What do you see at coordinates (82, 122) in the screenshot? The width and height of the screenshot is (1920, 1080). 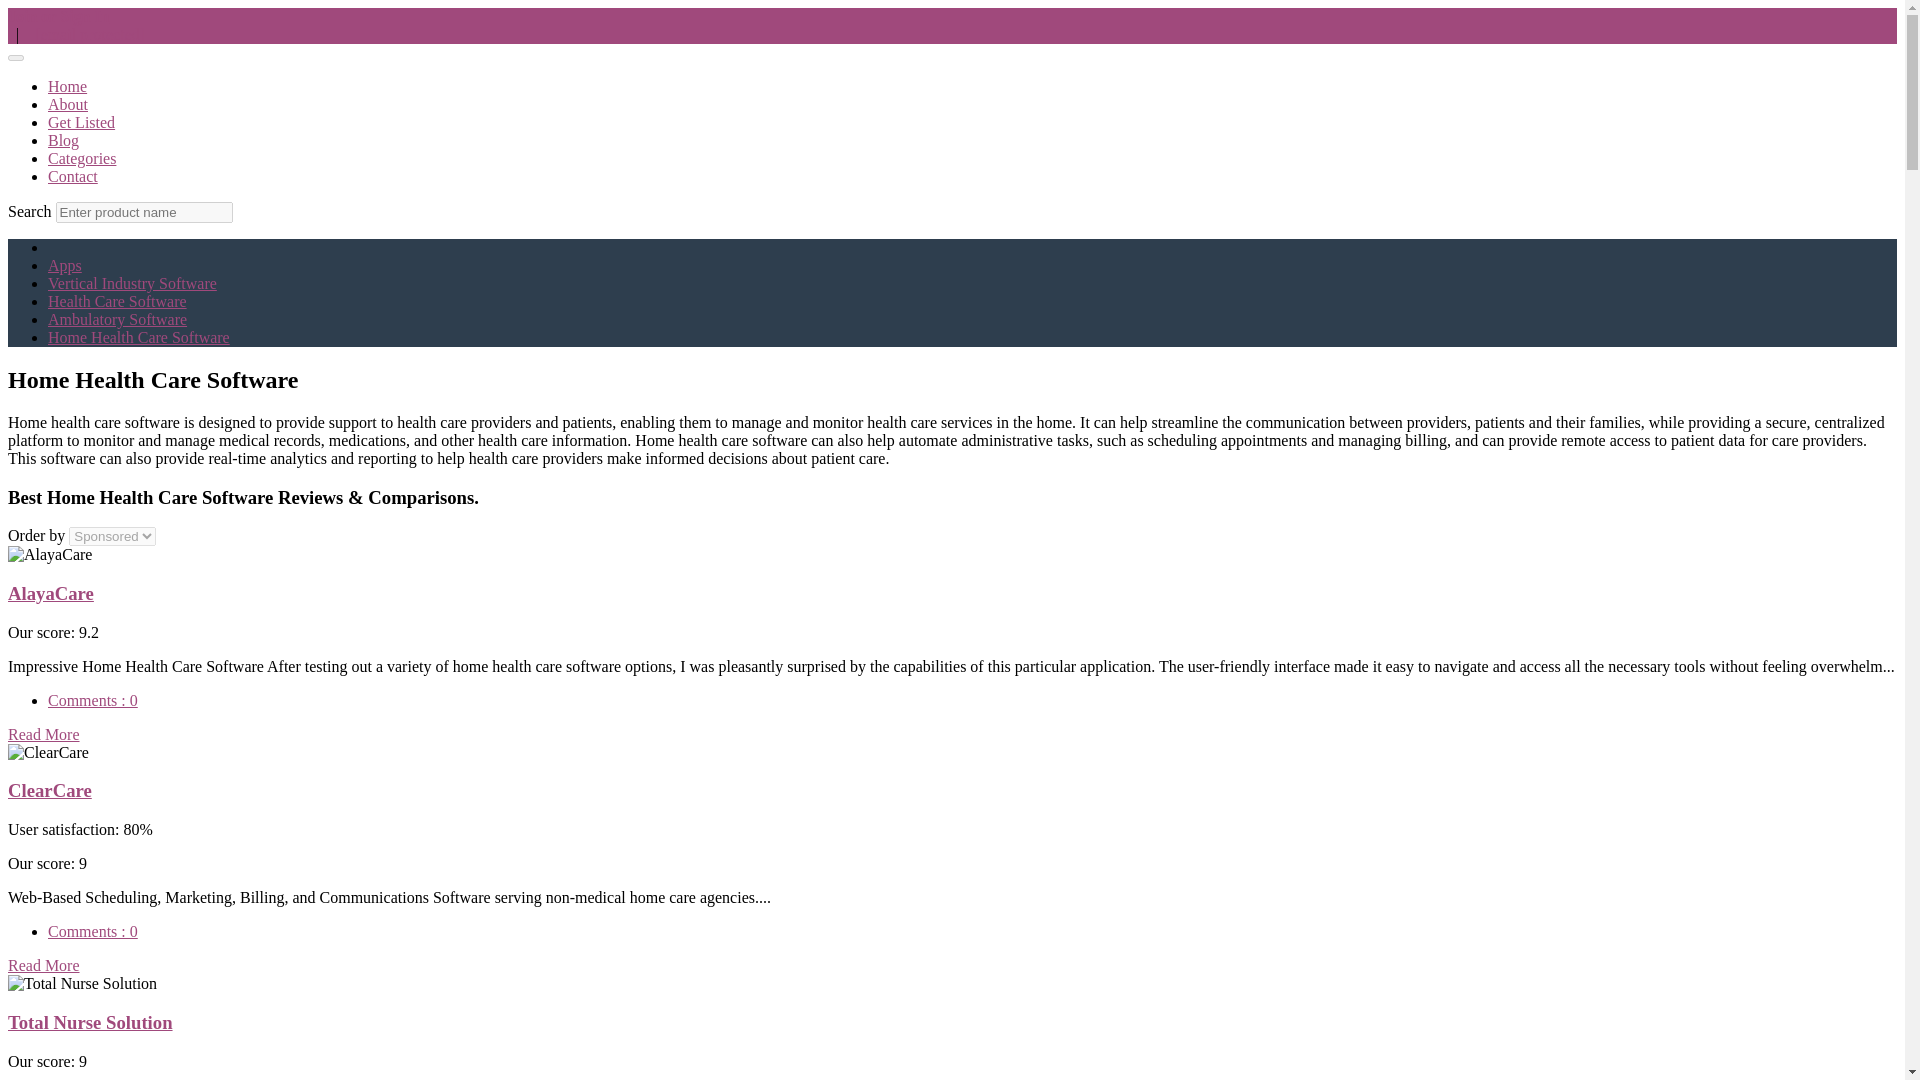 I see `Get Listed` at bounding box center [82, 122].